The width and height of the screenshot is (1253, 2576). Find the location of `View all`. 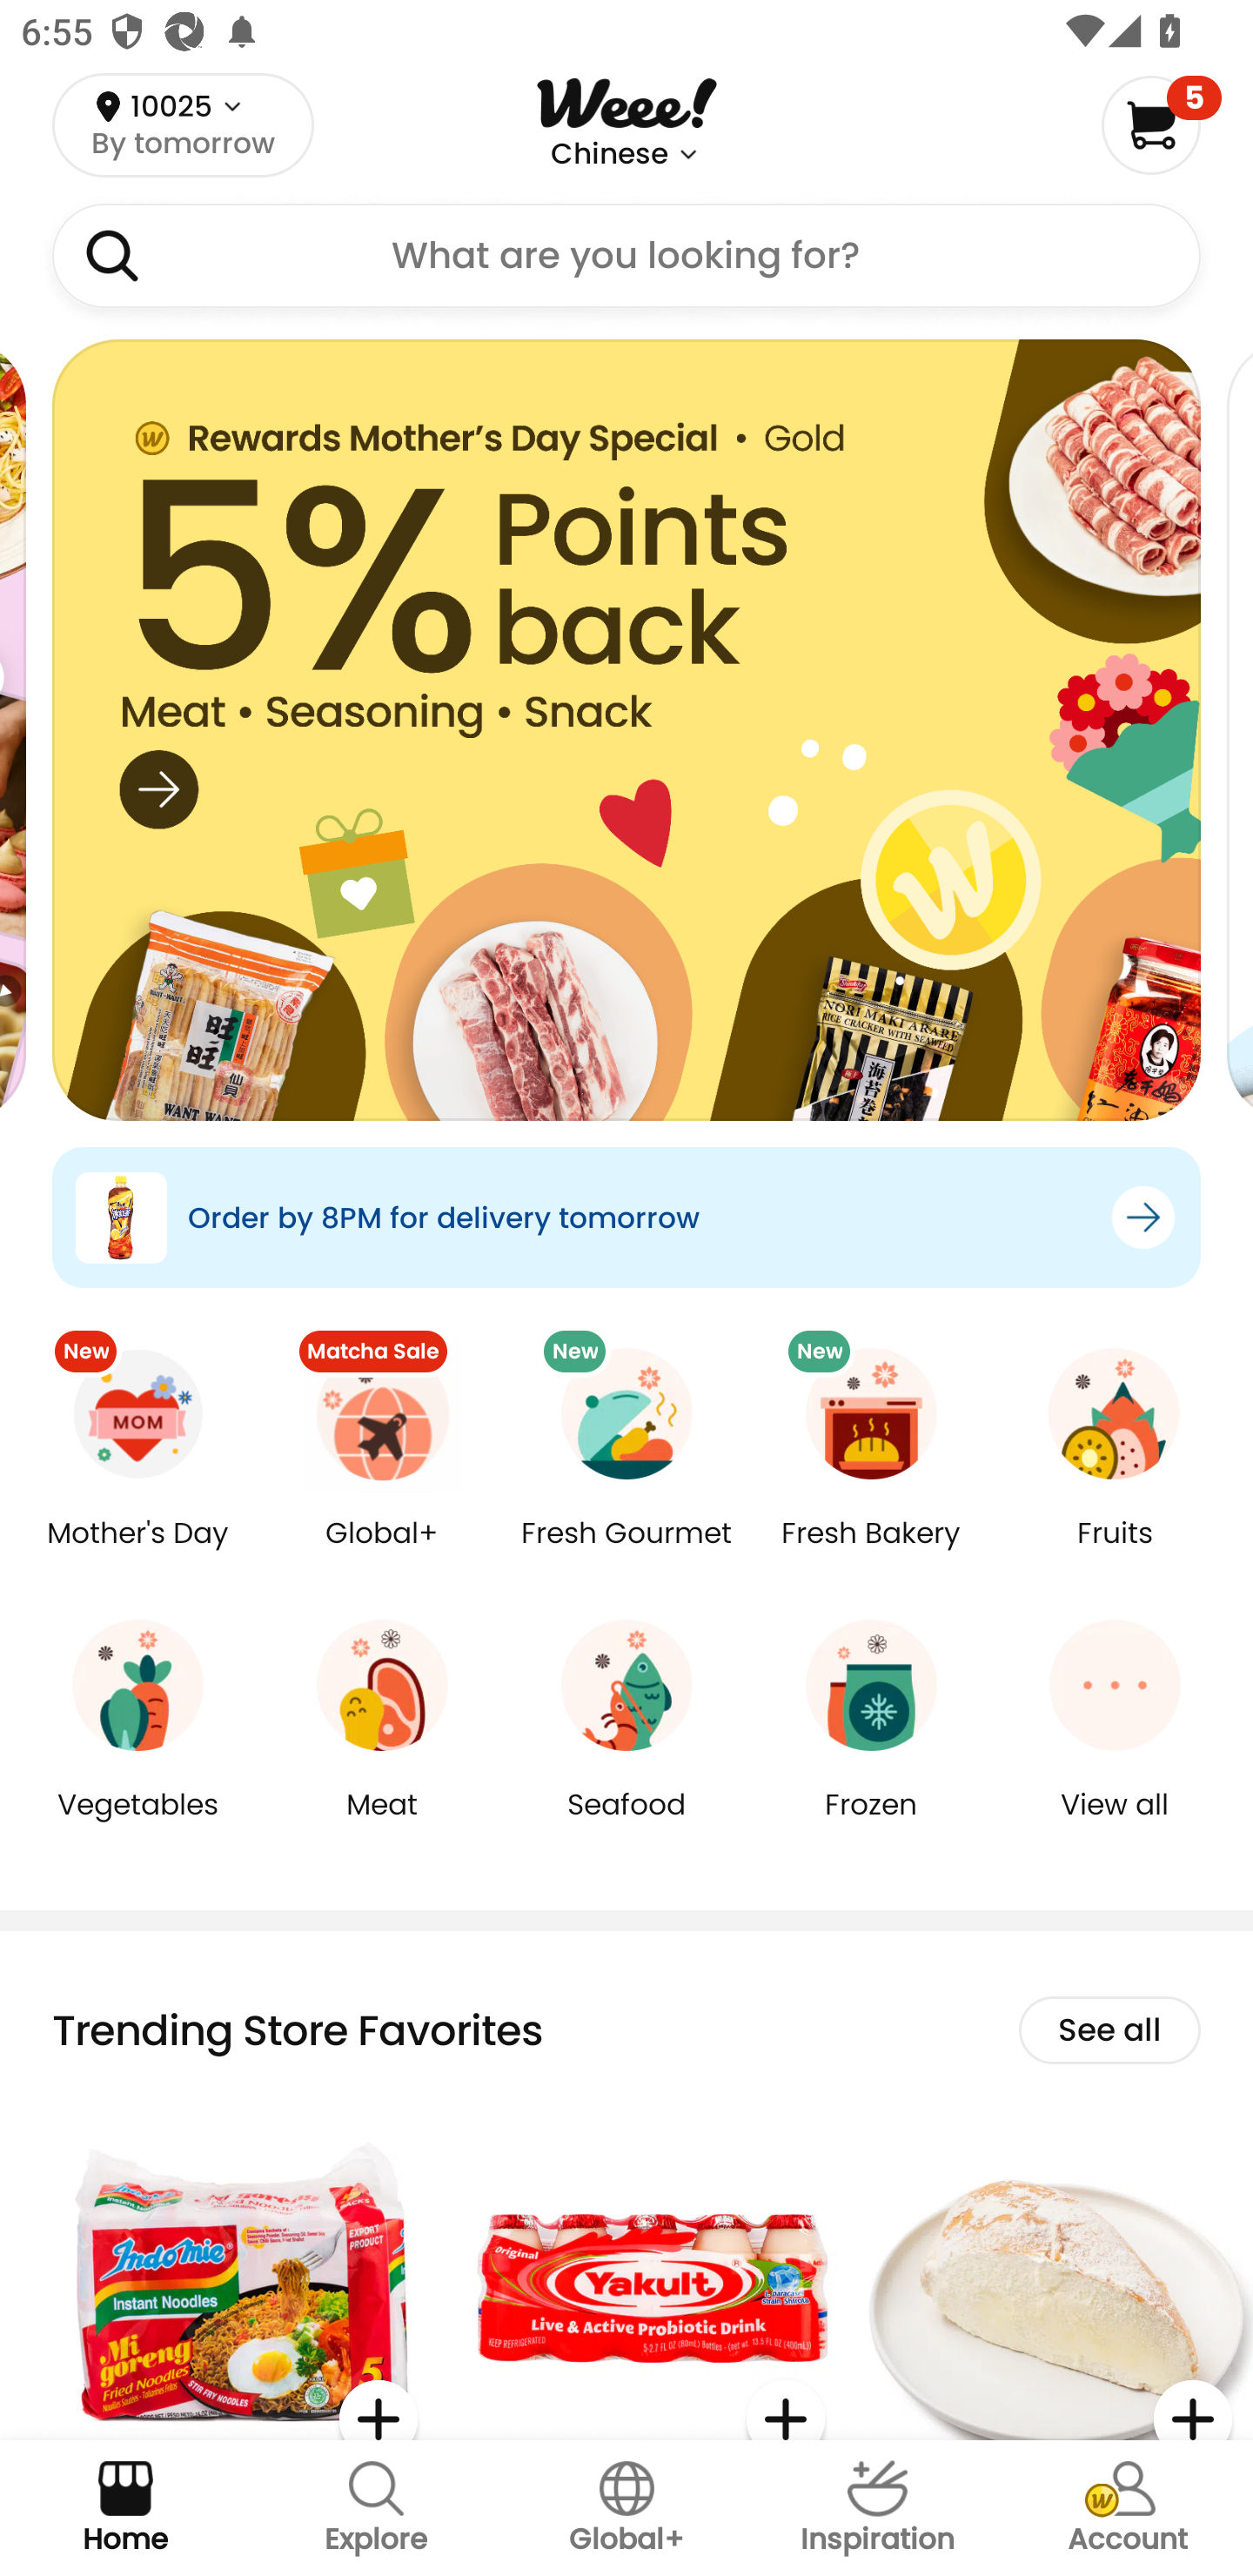

View all is located at coordinates (1115, 1826).